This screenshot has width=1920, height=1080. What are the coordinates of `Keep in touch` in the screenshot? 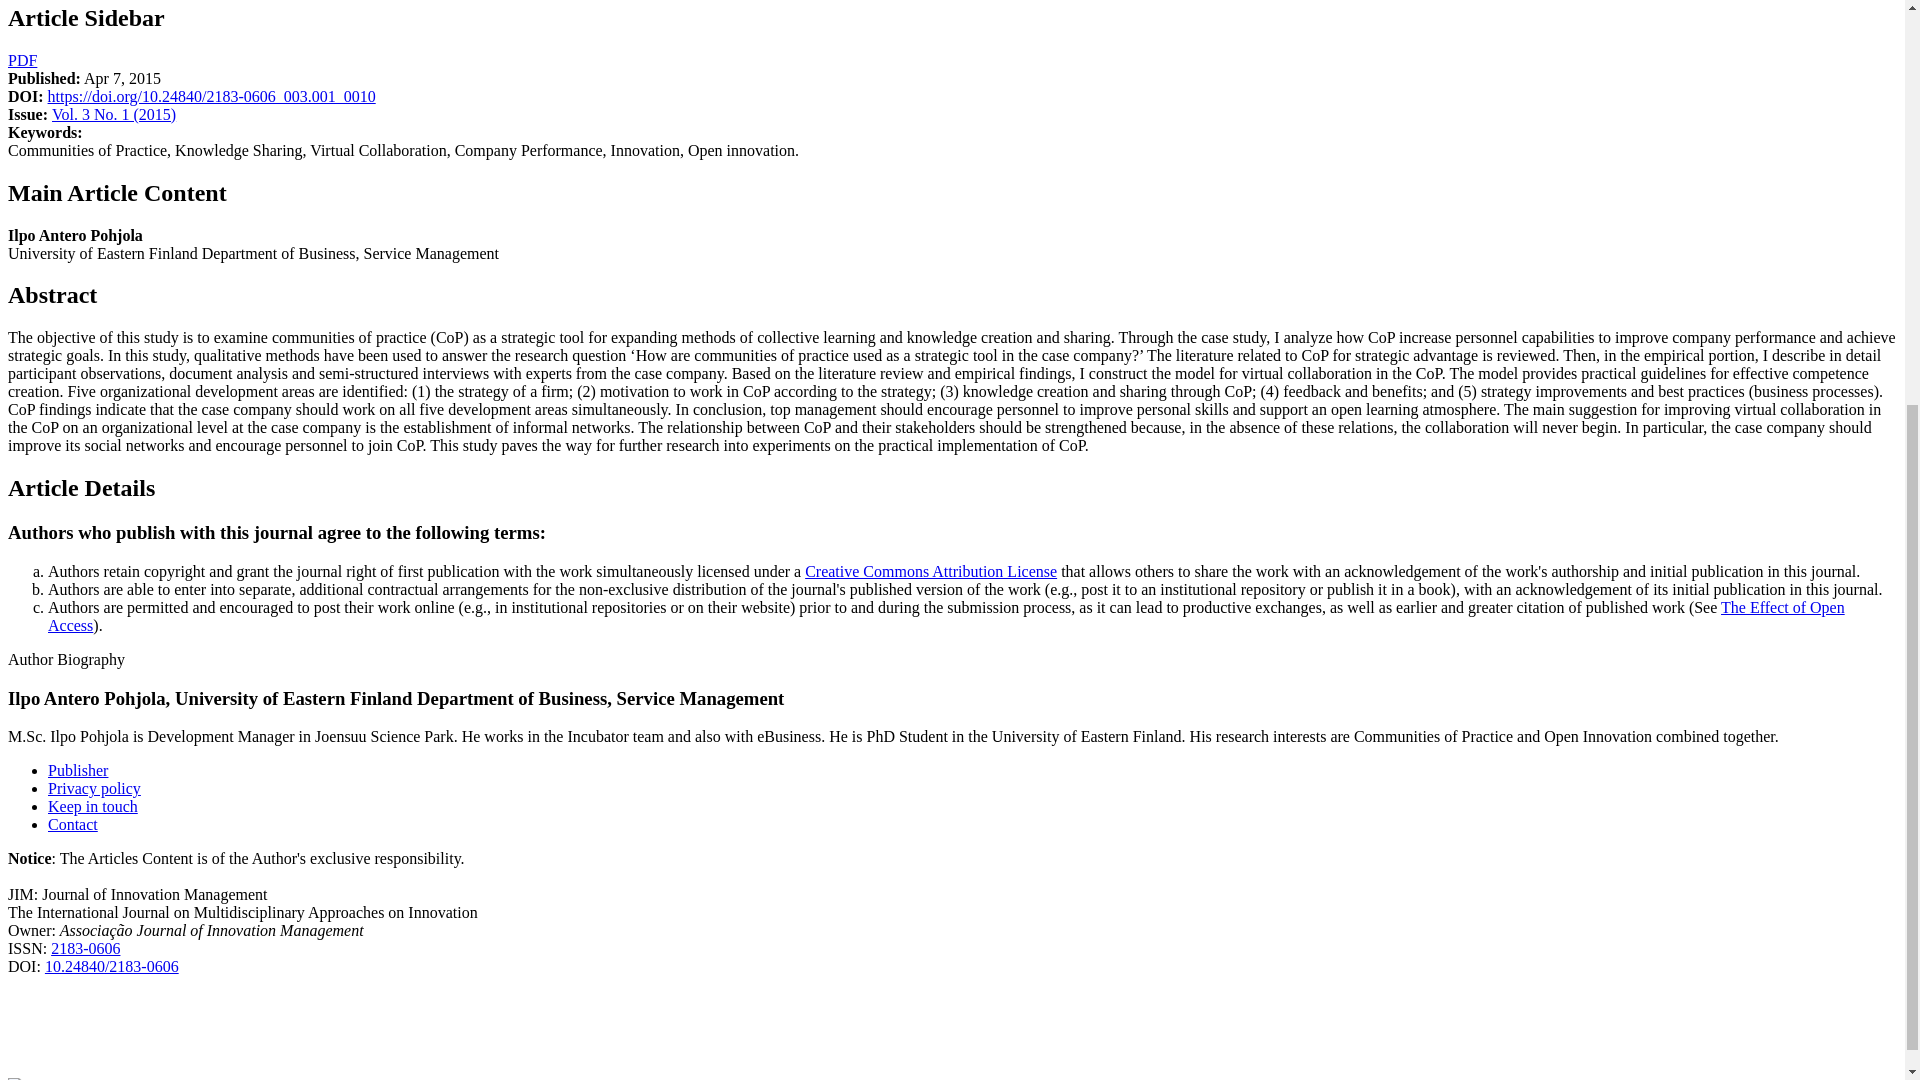 It's located at (93, 806).